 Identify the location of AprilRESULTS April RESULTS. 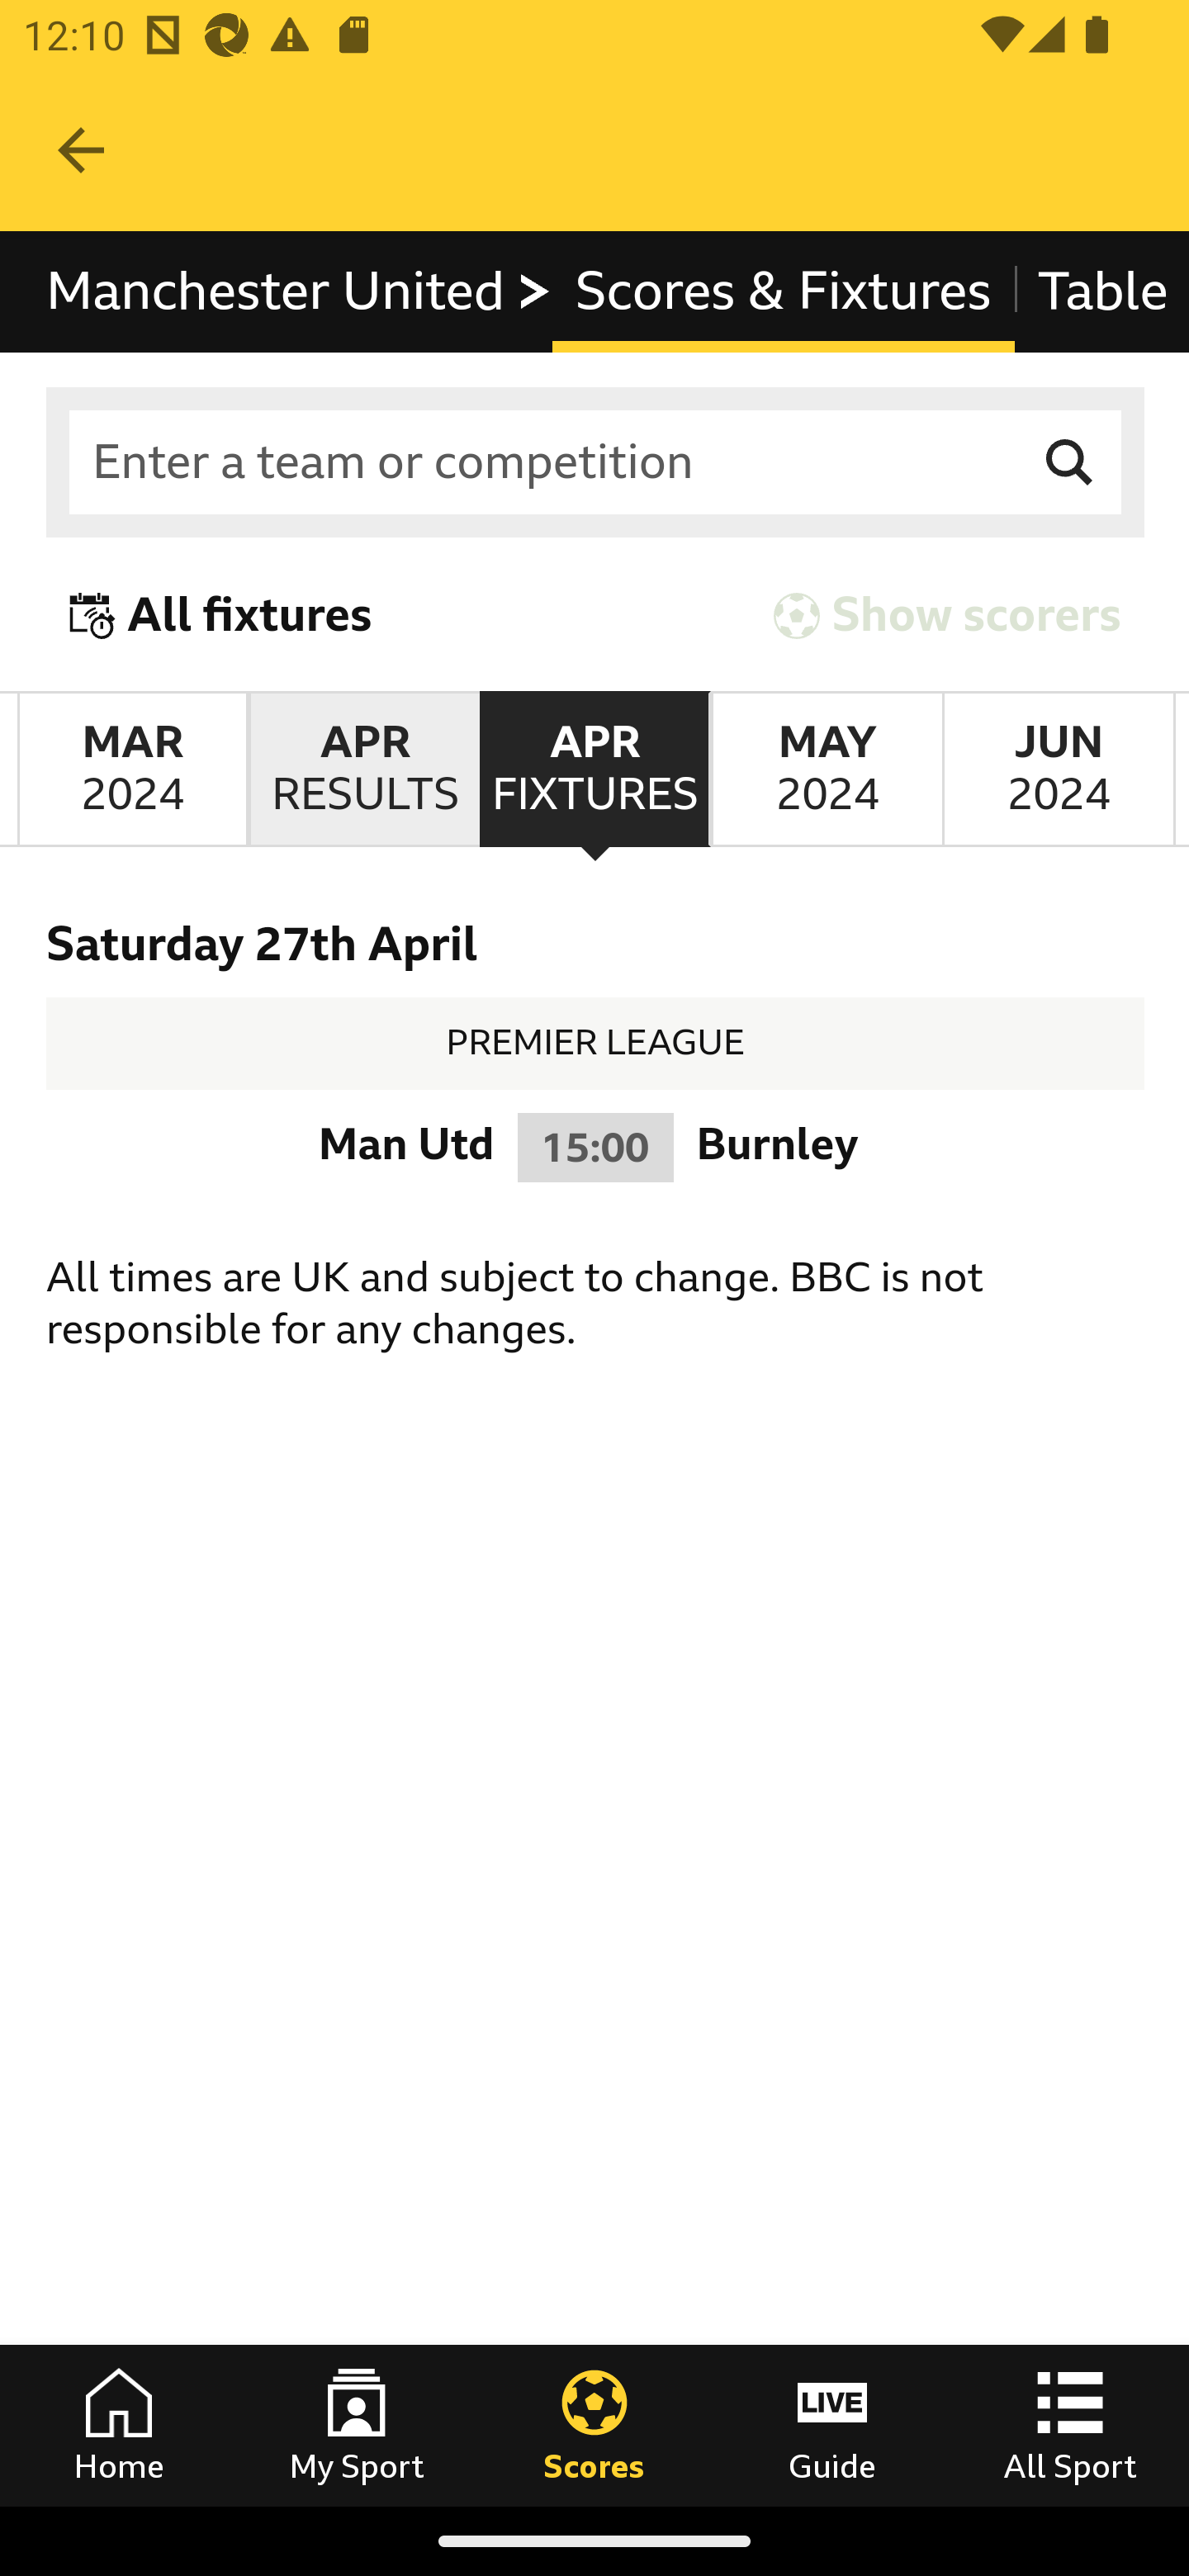
(363, 769).